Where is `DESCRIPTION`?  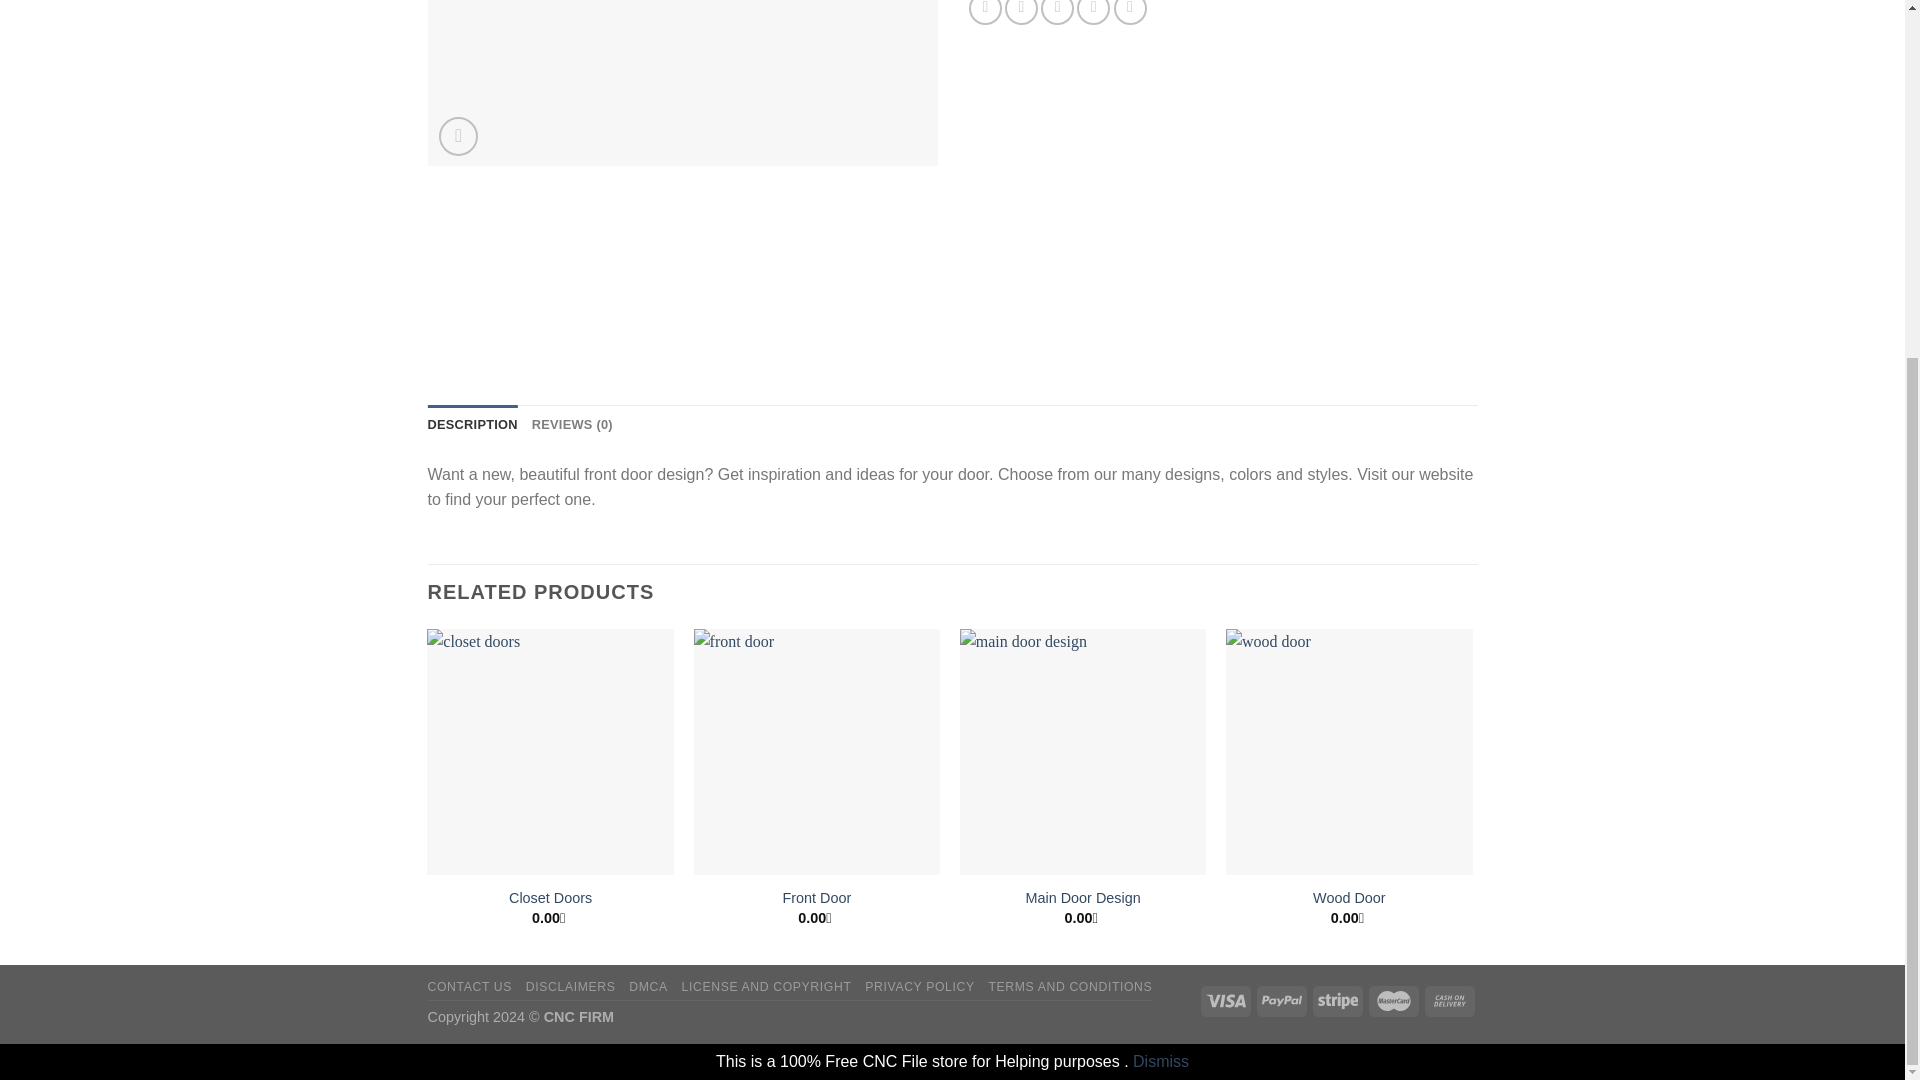
DESCRIPTION is located at coordinates (473, 424).